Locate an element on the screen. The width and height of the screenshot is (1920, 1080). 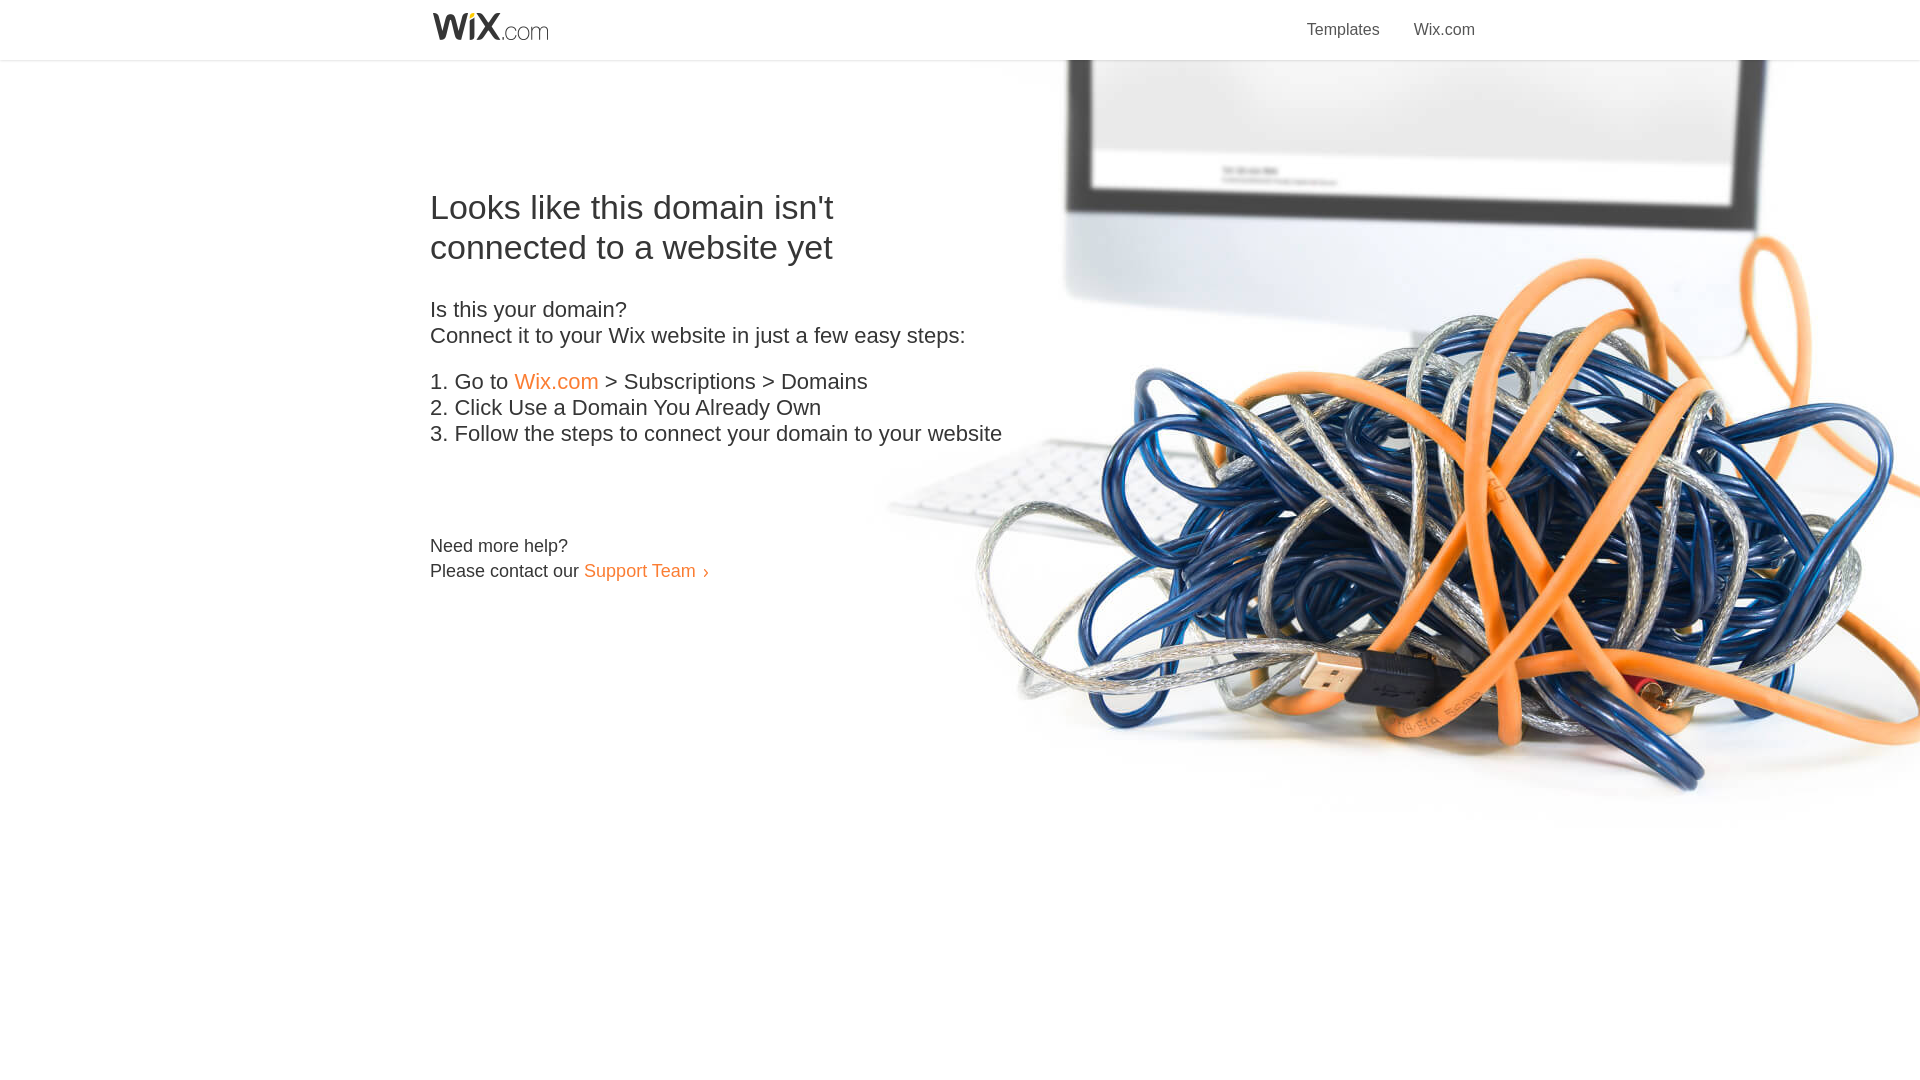
Support Team is located at coordinates (639, 570).